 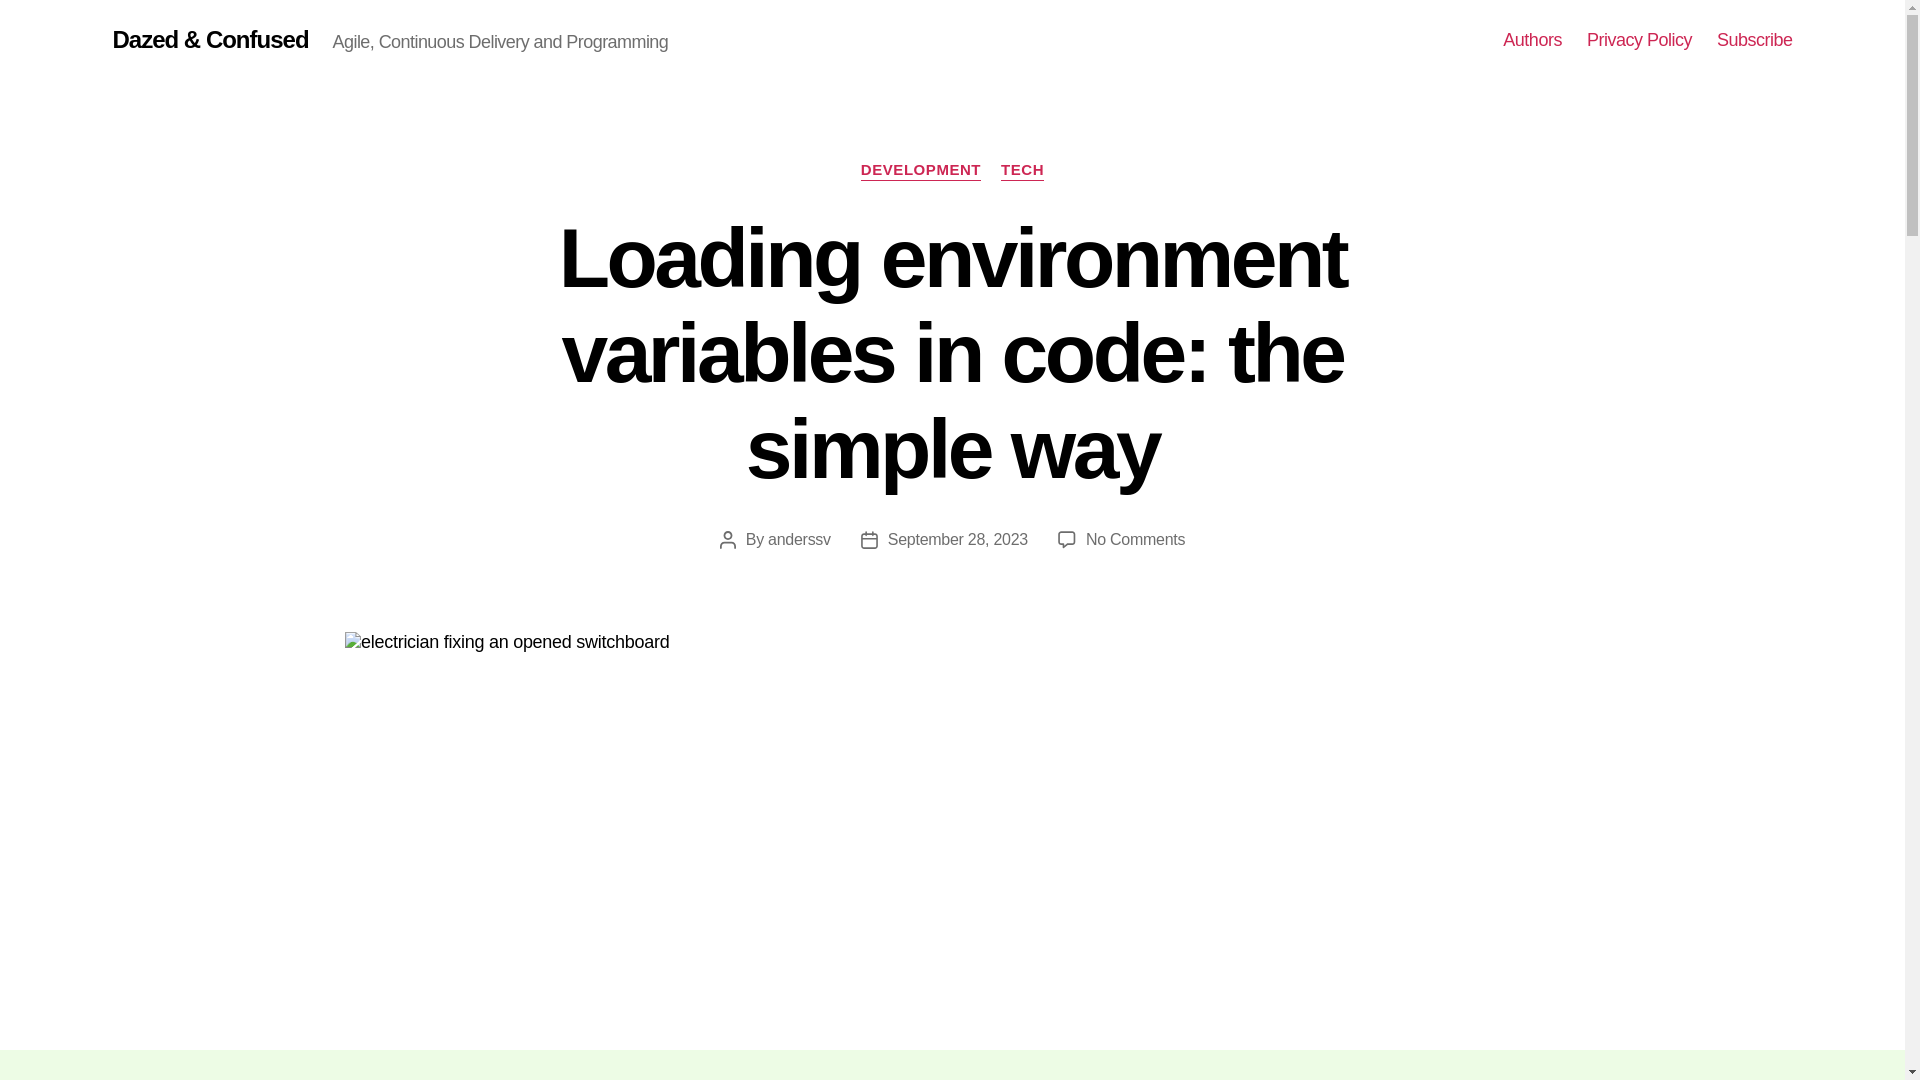 I want to click on September 28, 2023, so click(x=957, y=539).